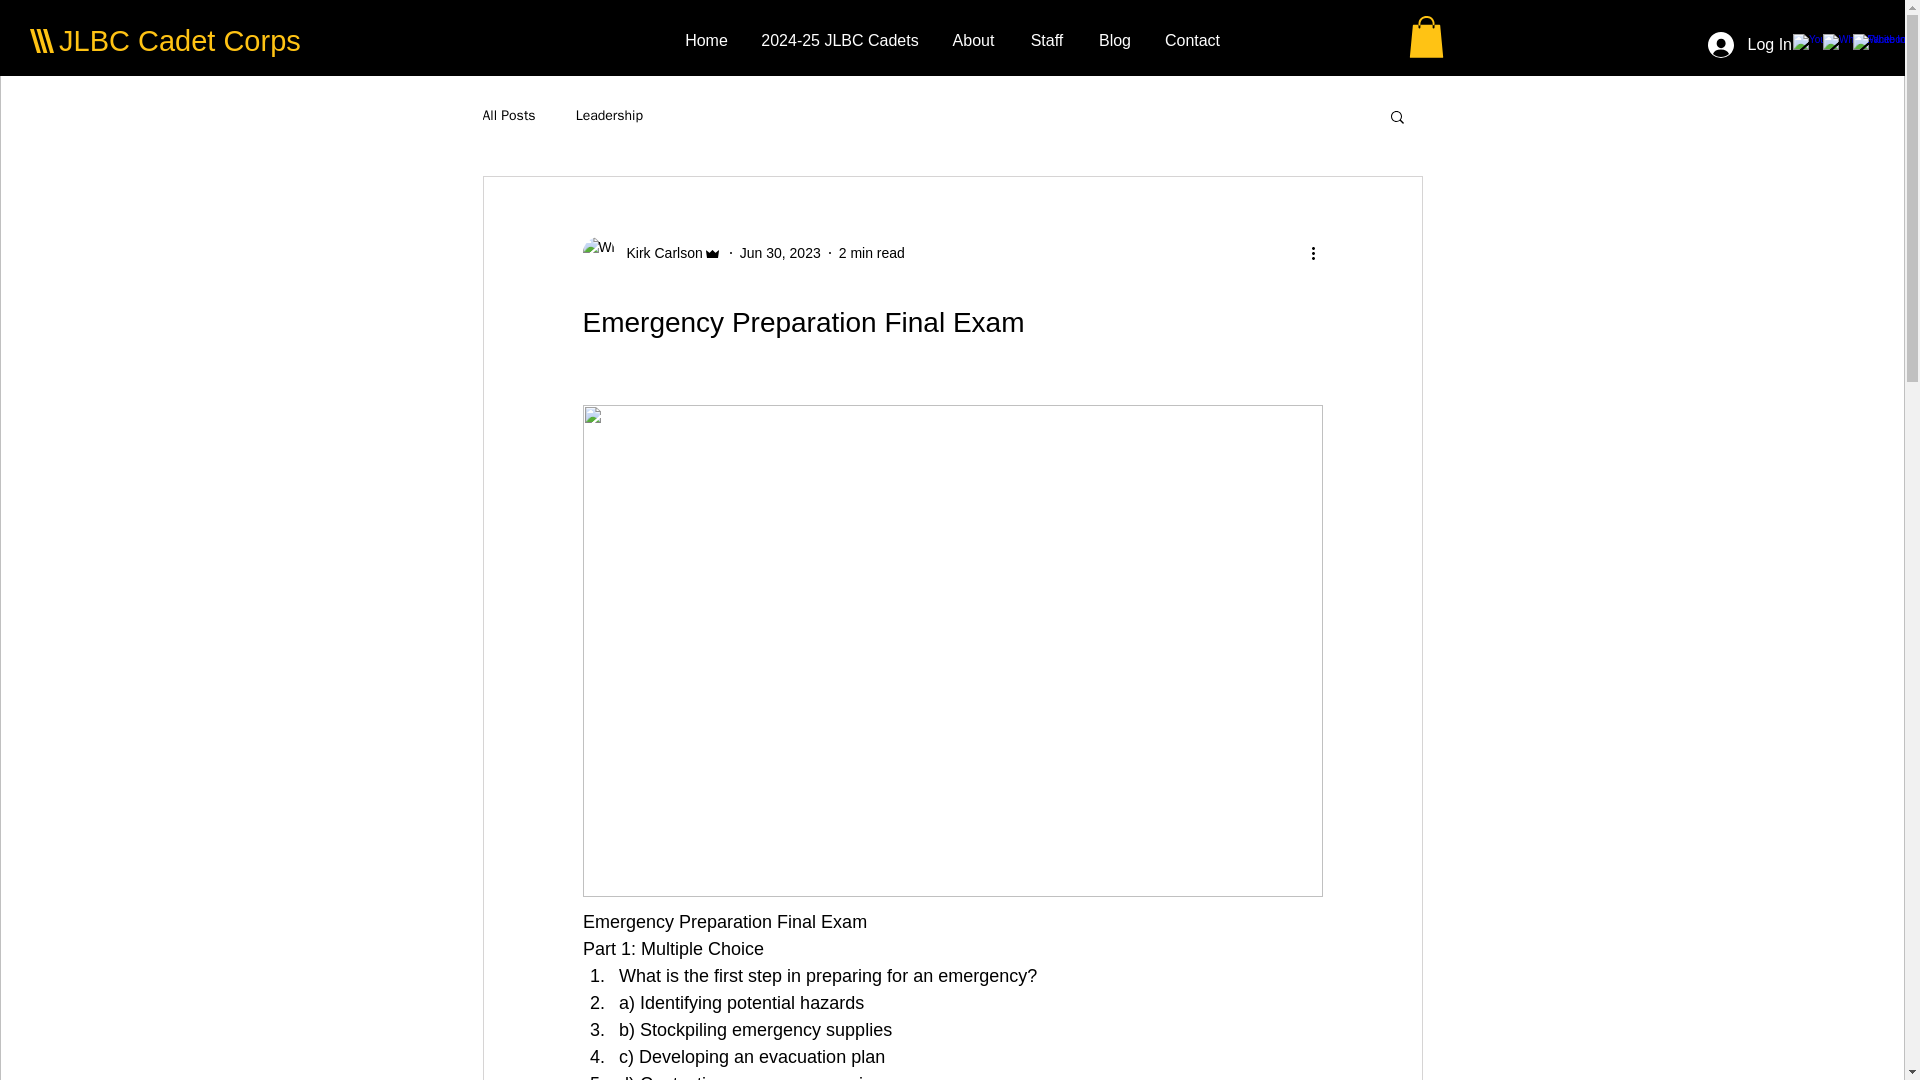 The height and width of the screenshot is (1080, 1920). Describe the element at coordinates (973, 40) in the screenshot. I see `About` at that location.